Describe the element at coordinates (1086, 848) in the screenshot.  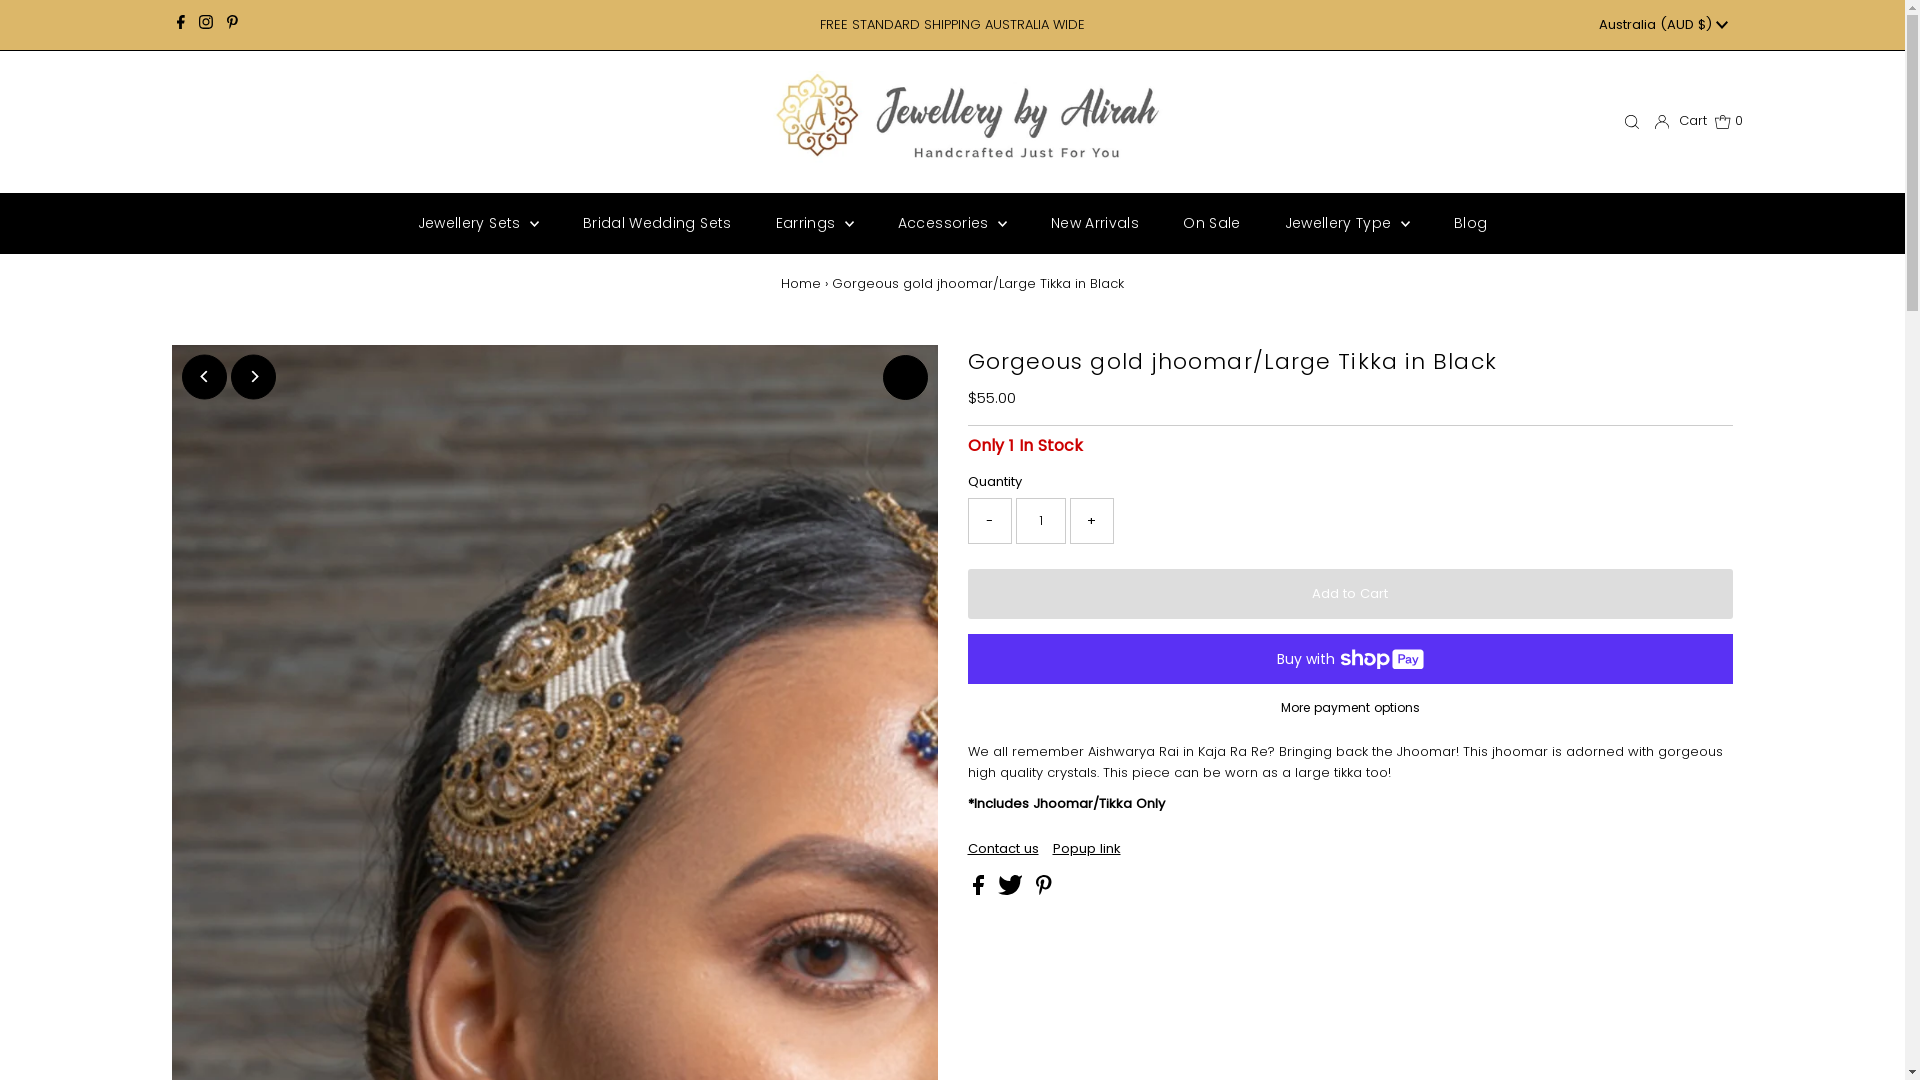
I see `Popup link` at that location.